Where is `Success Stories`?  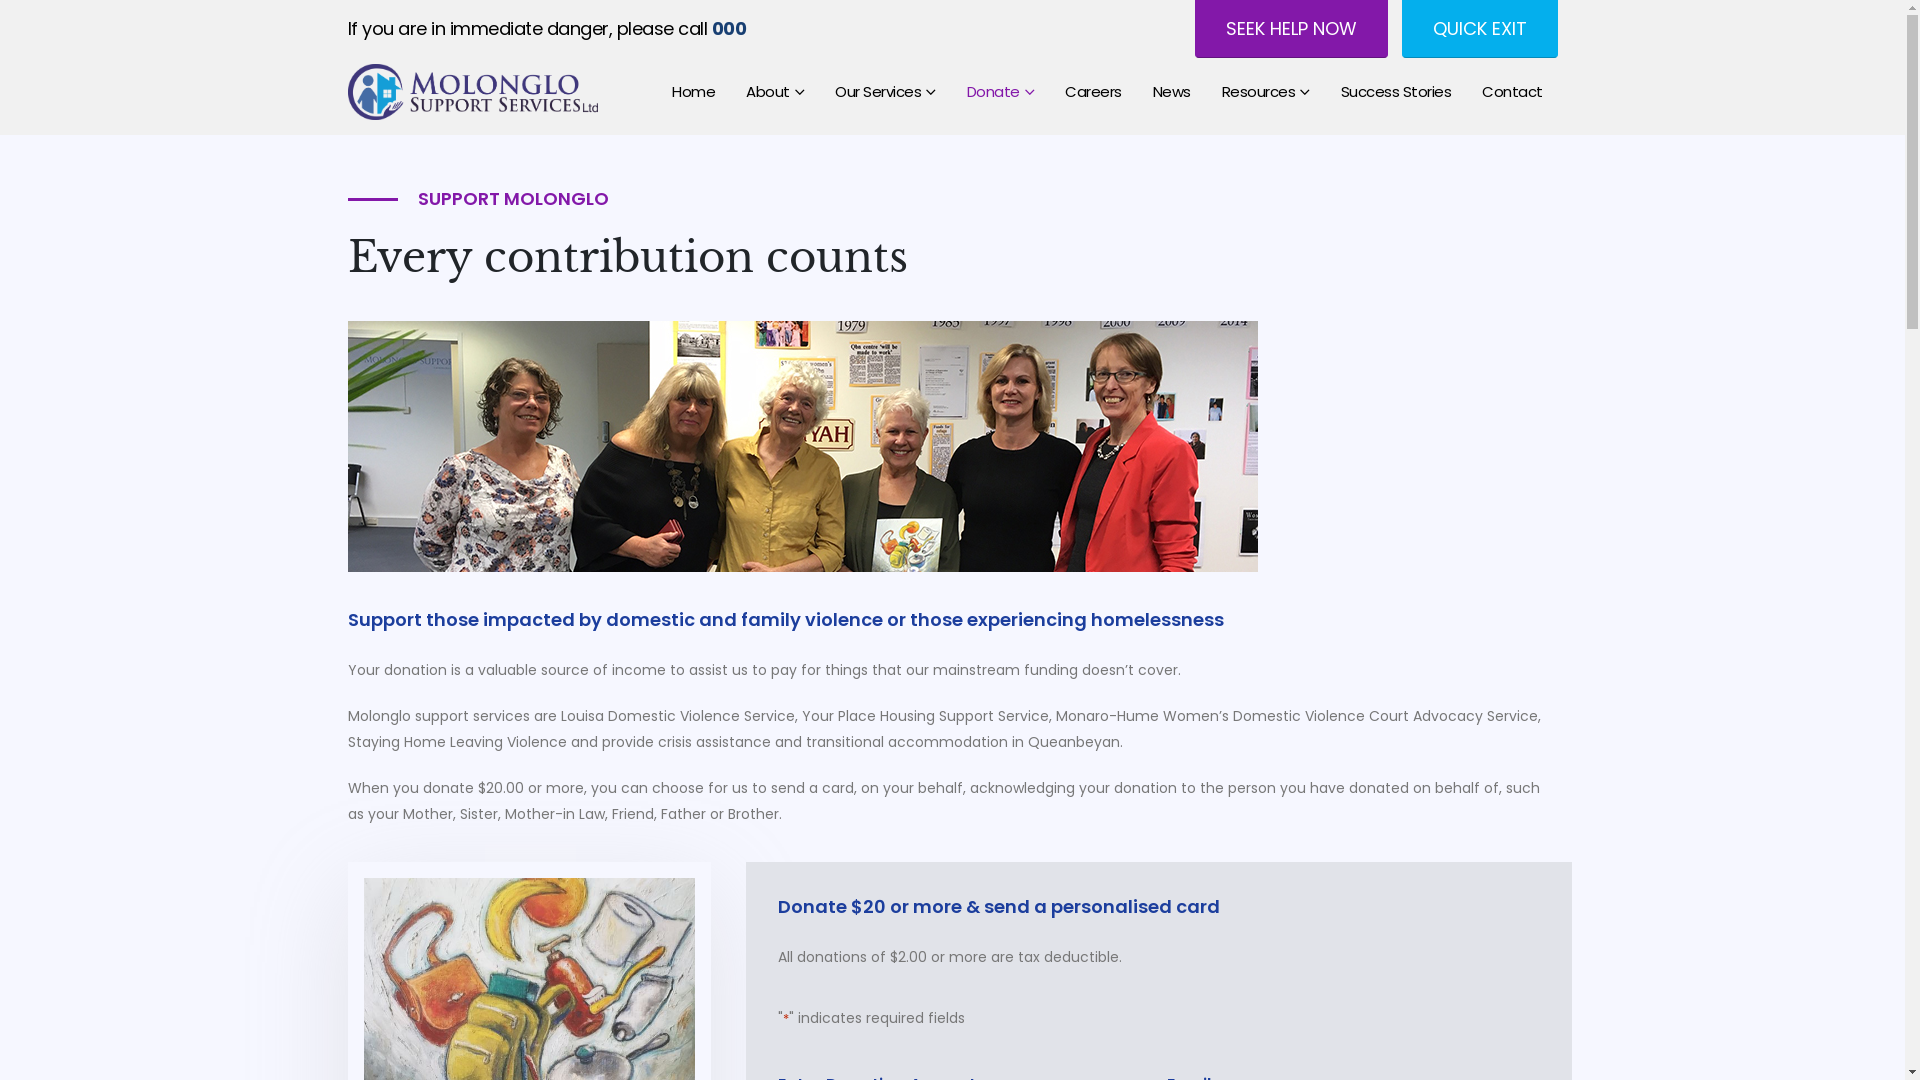
Success Stories is located at coordinates (1396, 92).